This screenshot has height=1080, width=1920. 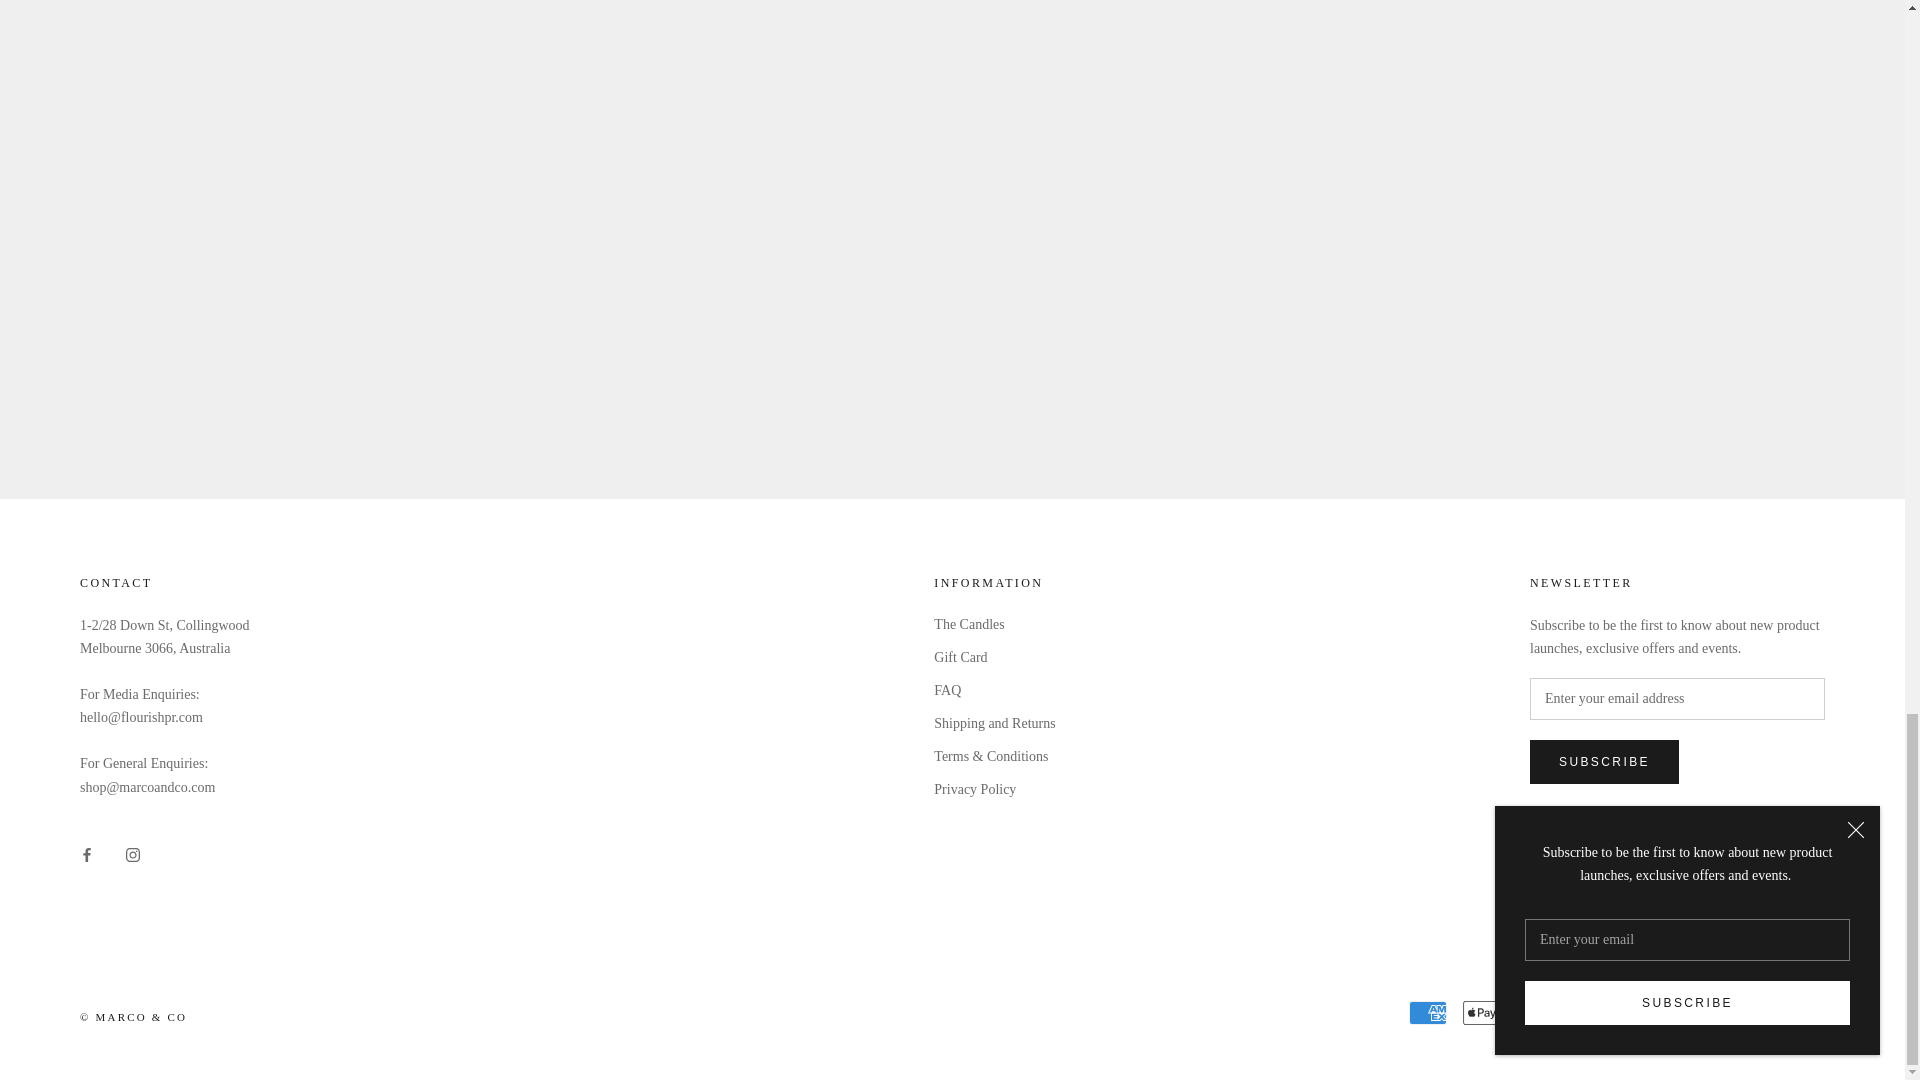 I want to click on Visa, so click(x=1806, y=1012).